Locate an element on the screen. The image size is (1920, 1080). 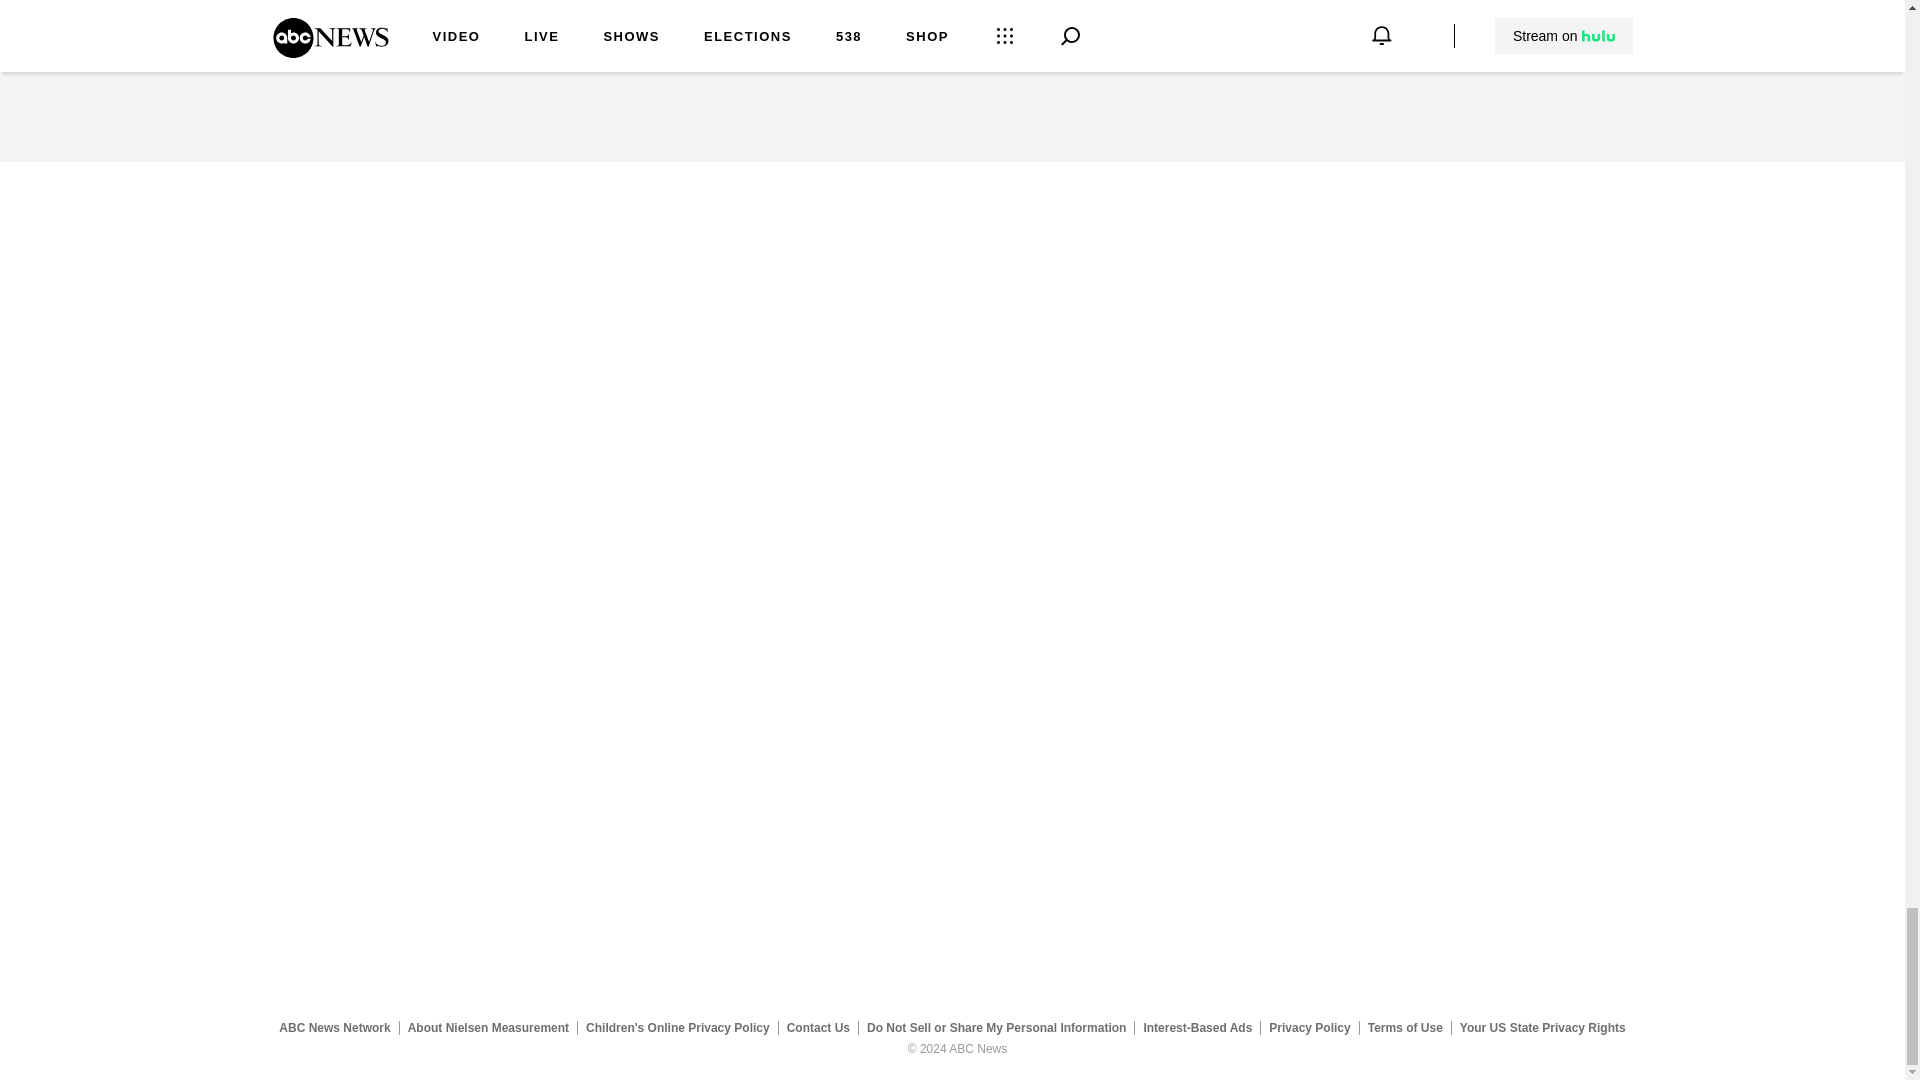
About Nielsen Measurement is located at coordinates (488, 1027).